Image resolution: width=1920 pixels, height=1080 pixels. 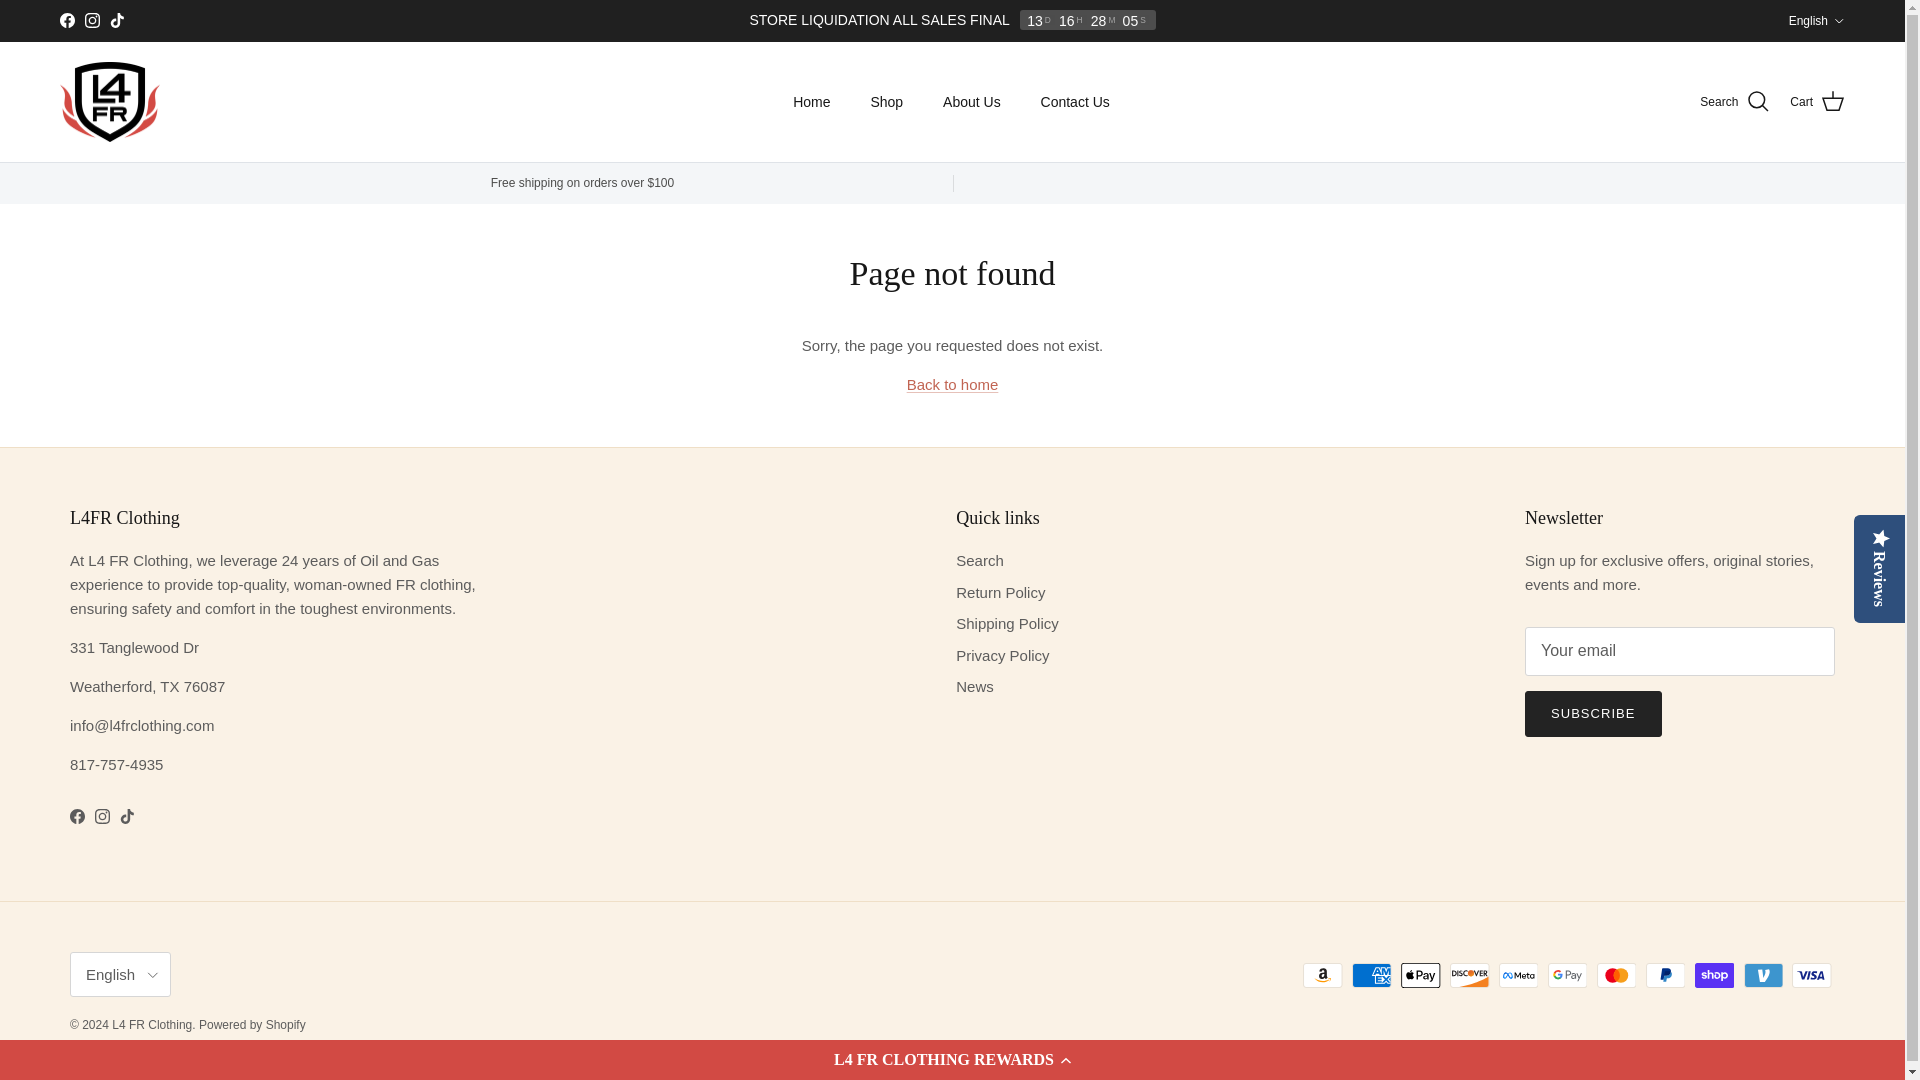 What do you see at coordinates (886, 102) in the screenshot?
I see `Shop` at bounding box center [886, 102].